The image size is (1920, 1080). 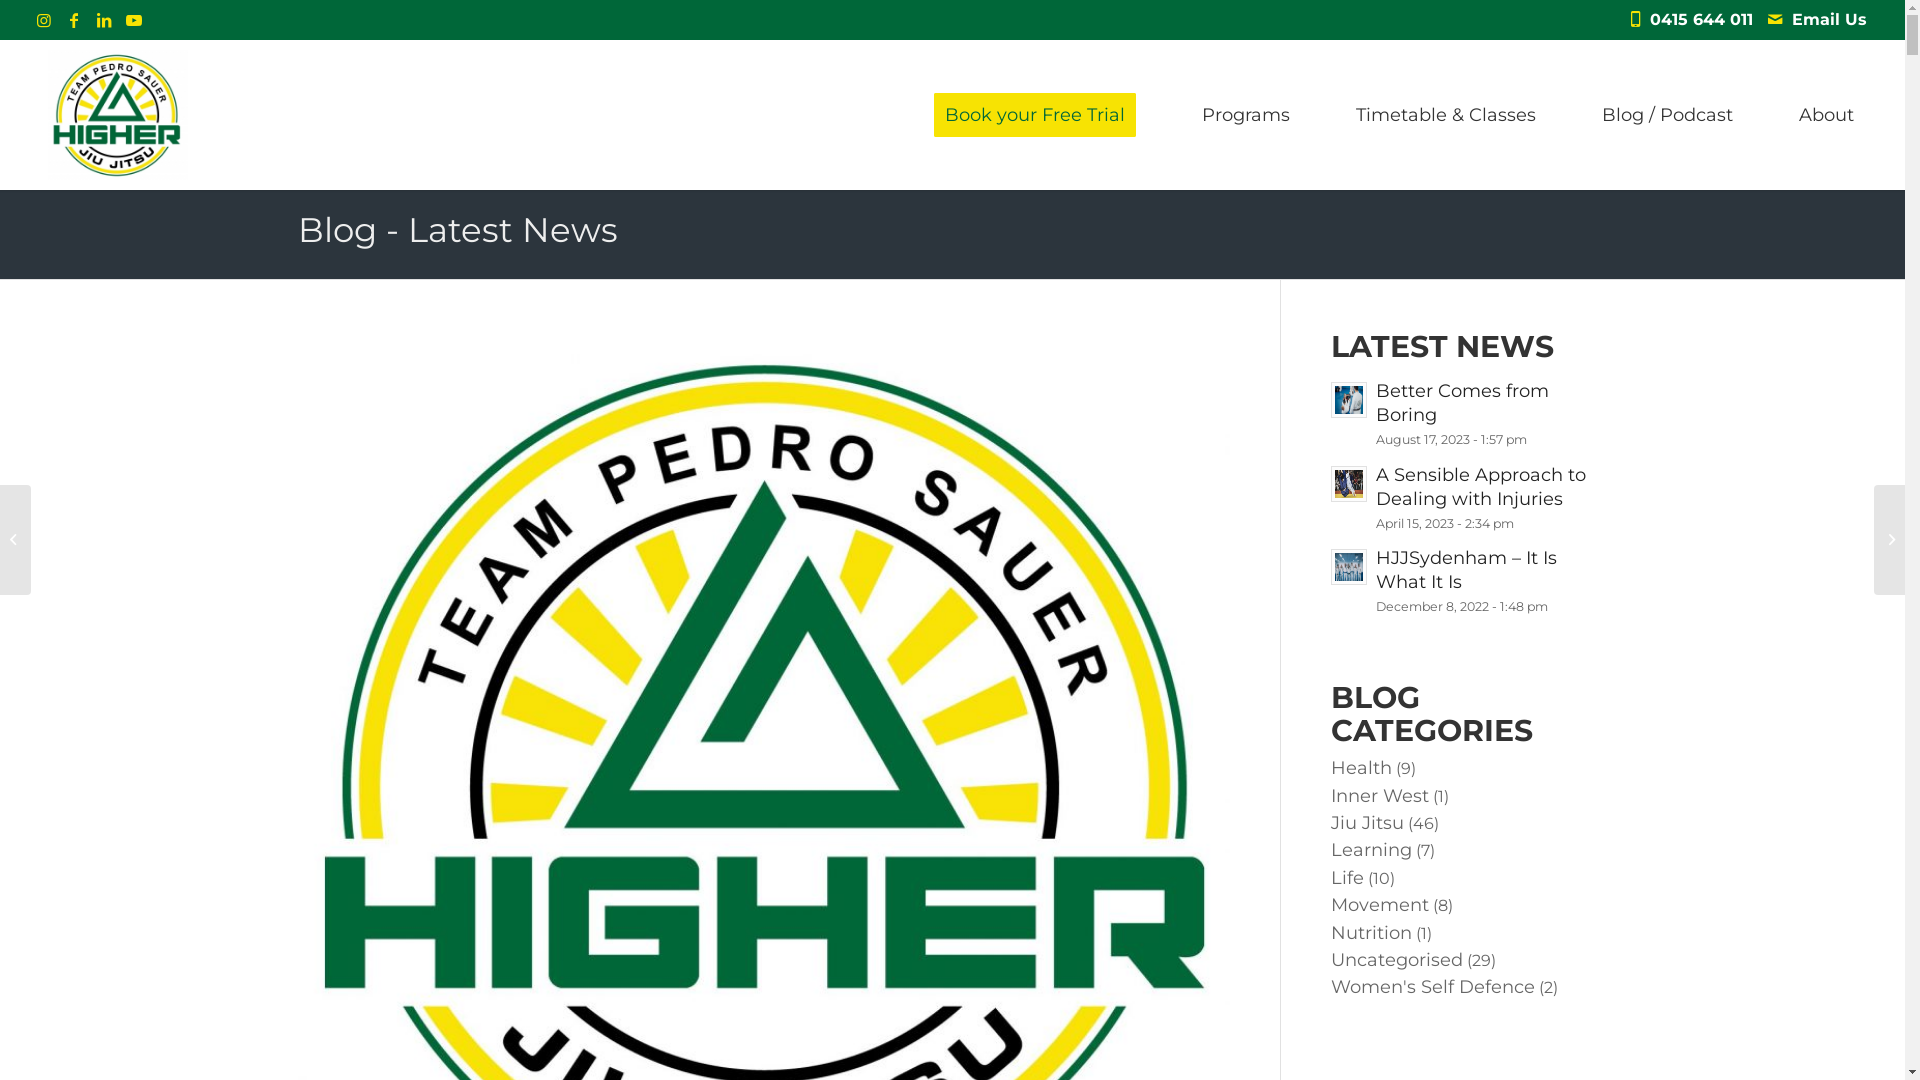 What do you see at coordinates (458, 230) in the screenshot?
I see `Blog - Latest News` at bounding box center [458, 230].